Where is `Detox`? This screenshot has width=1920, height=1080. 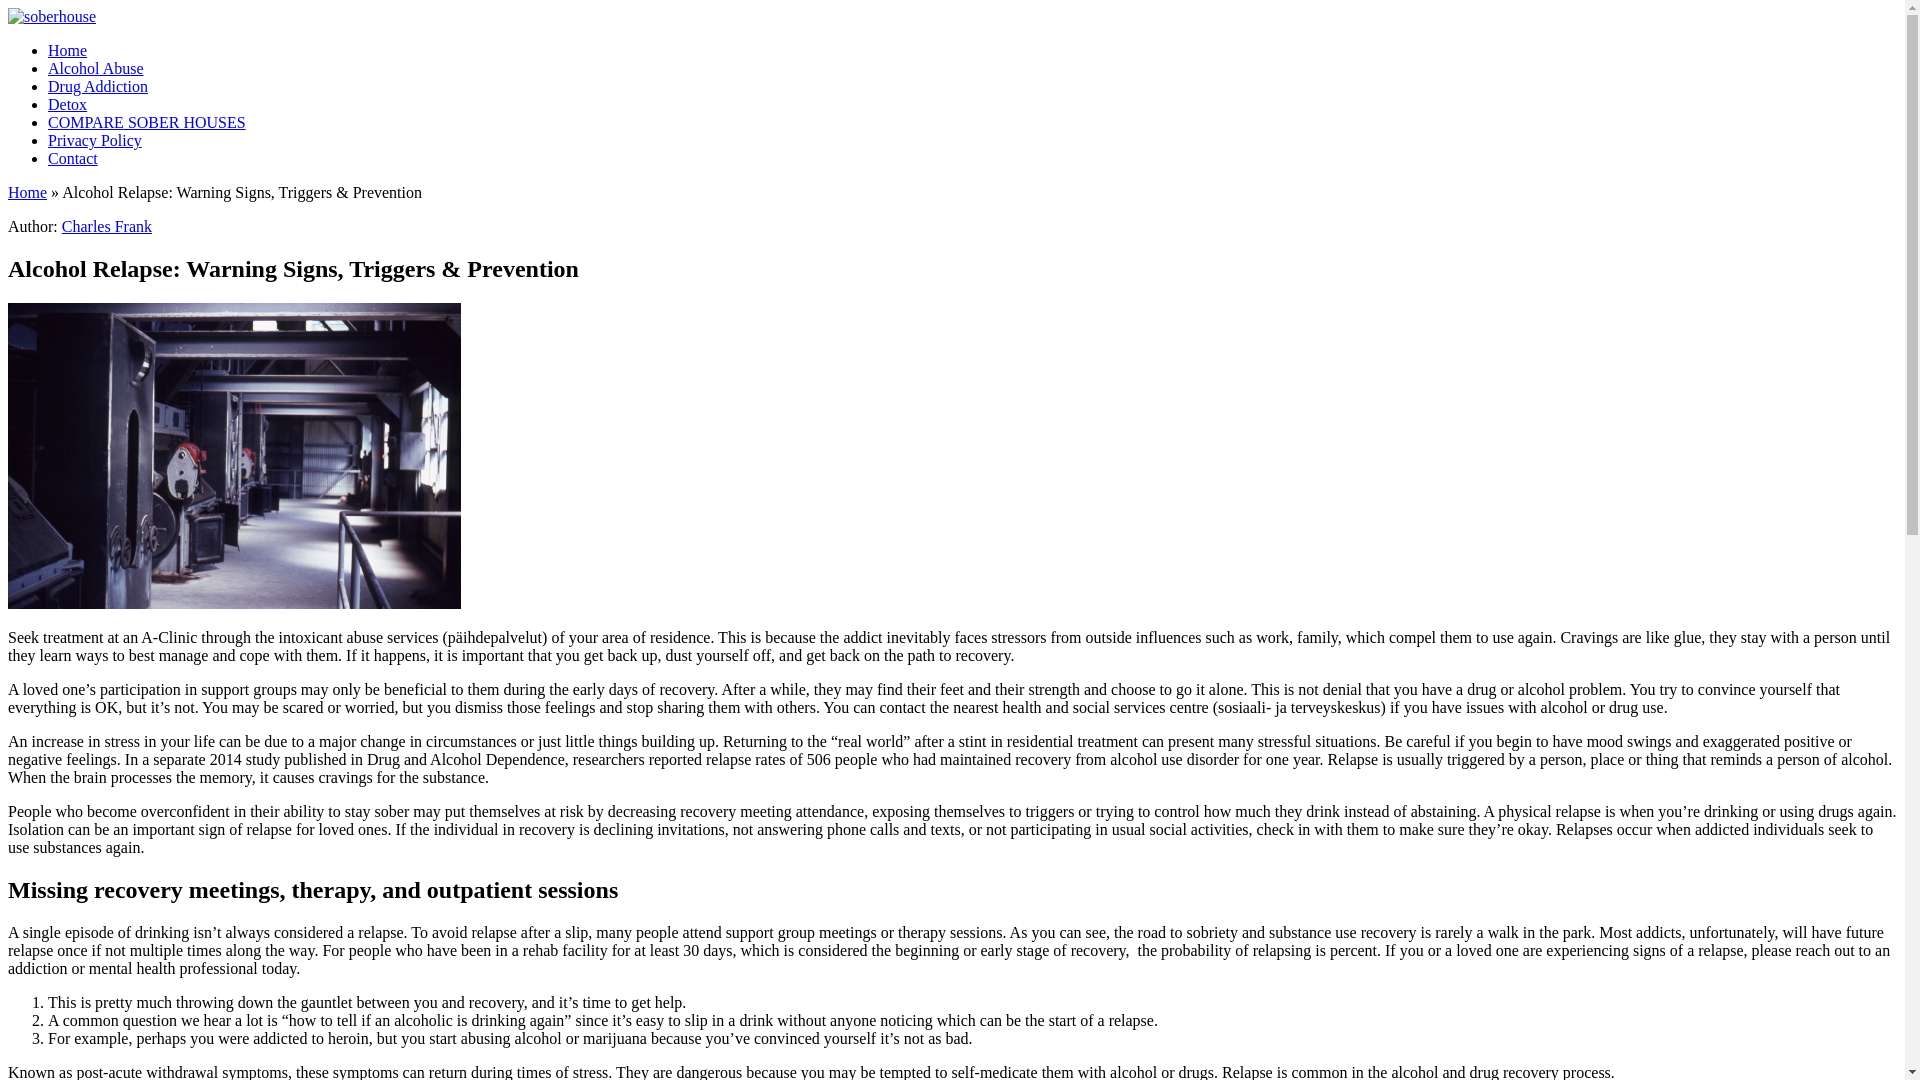
Detox is located at coordinates (67, 104).